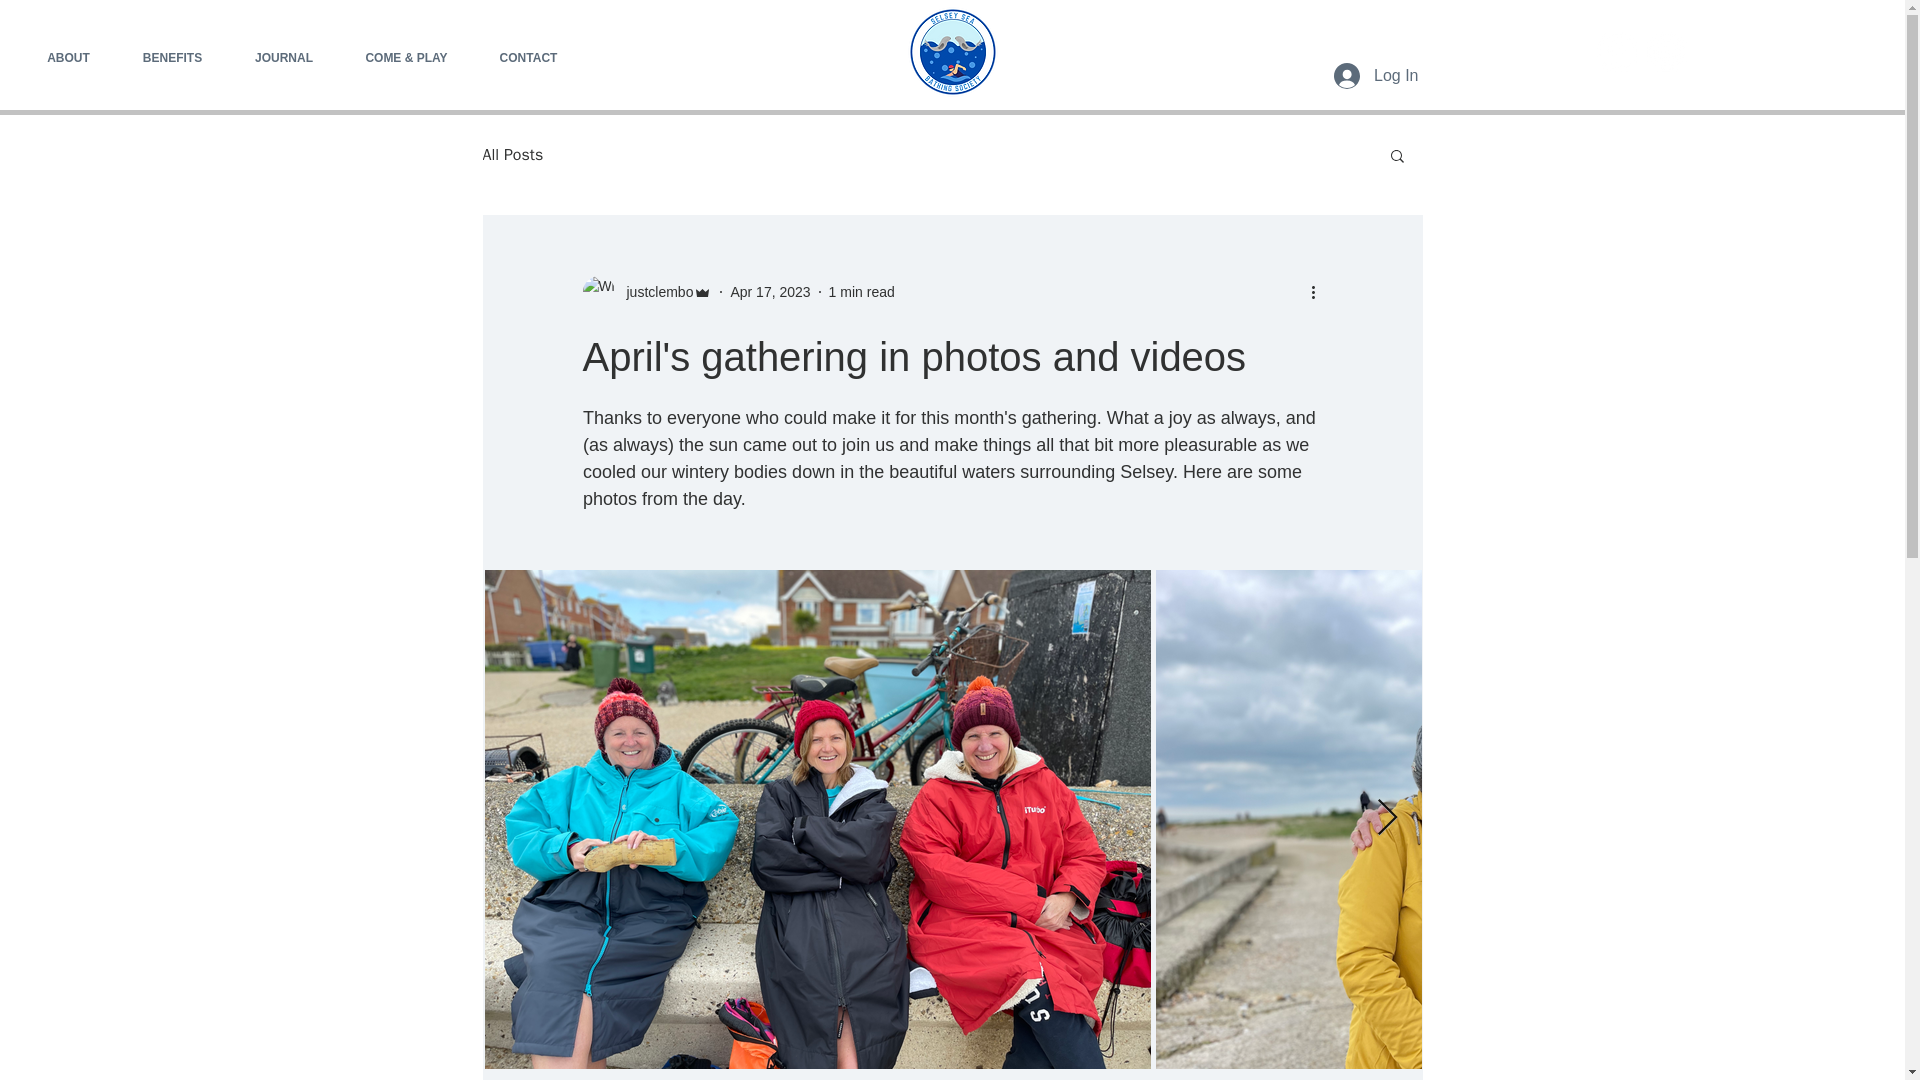  Describe the element at coordinates (862, 292) in the screenshot. I see `1 min read` at that location.